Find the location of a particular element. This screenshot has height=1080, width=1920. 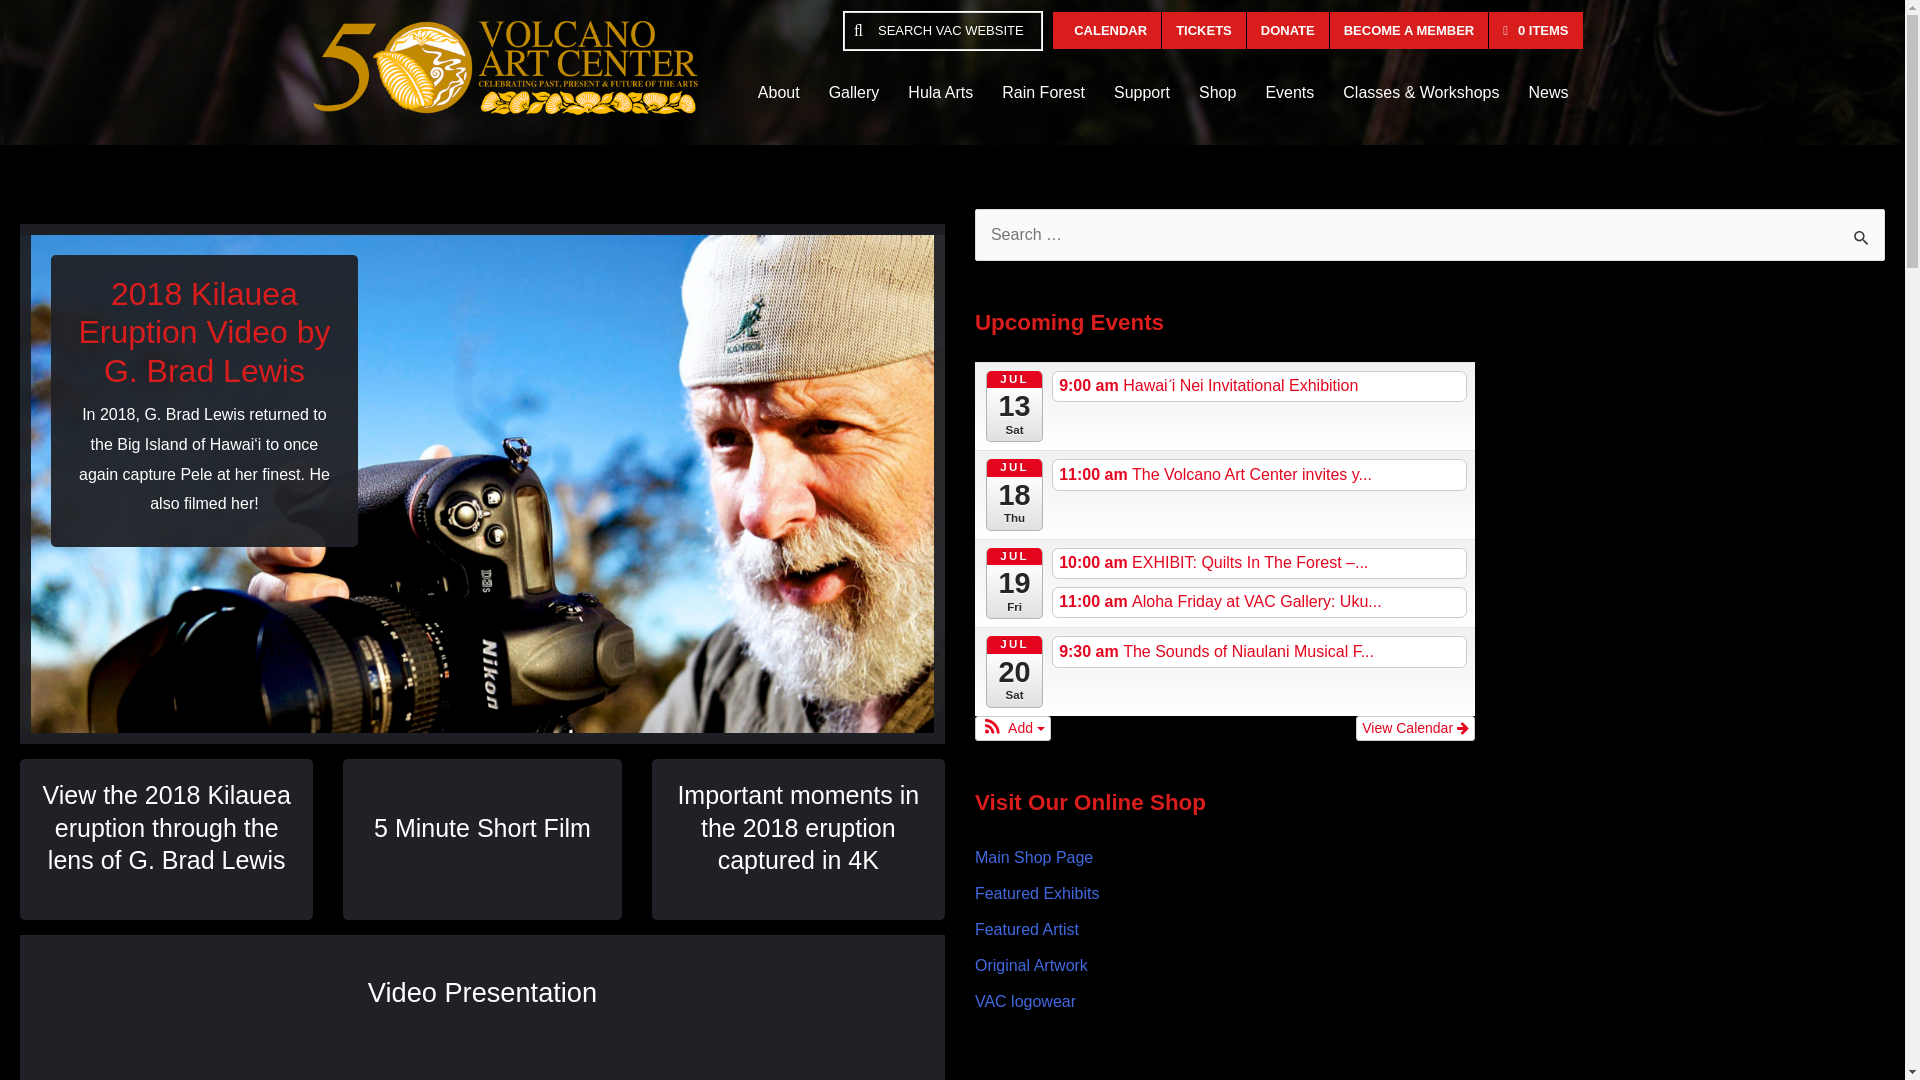

VAC 50th Logo Master Website Header is located at coordinates (502, 67).